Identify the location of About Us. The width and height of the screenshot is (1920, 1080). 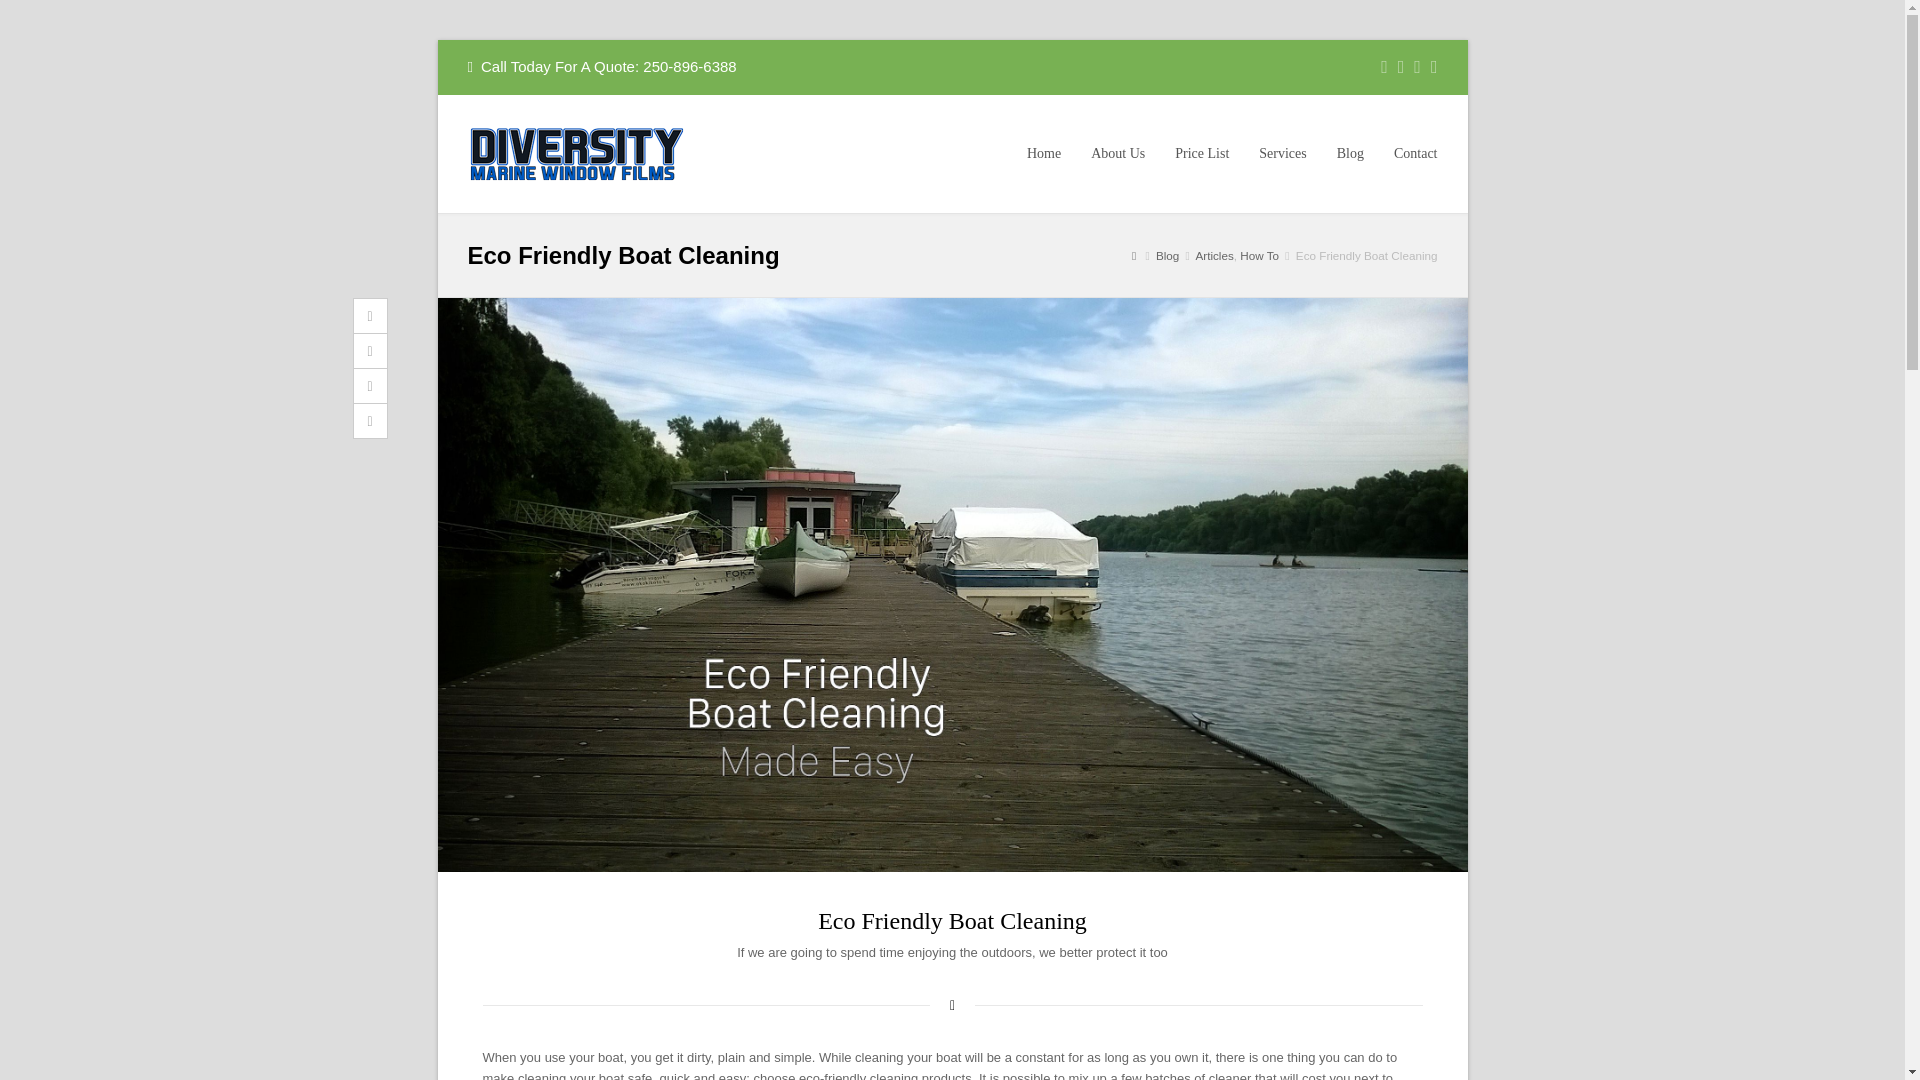
(1117, 154).